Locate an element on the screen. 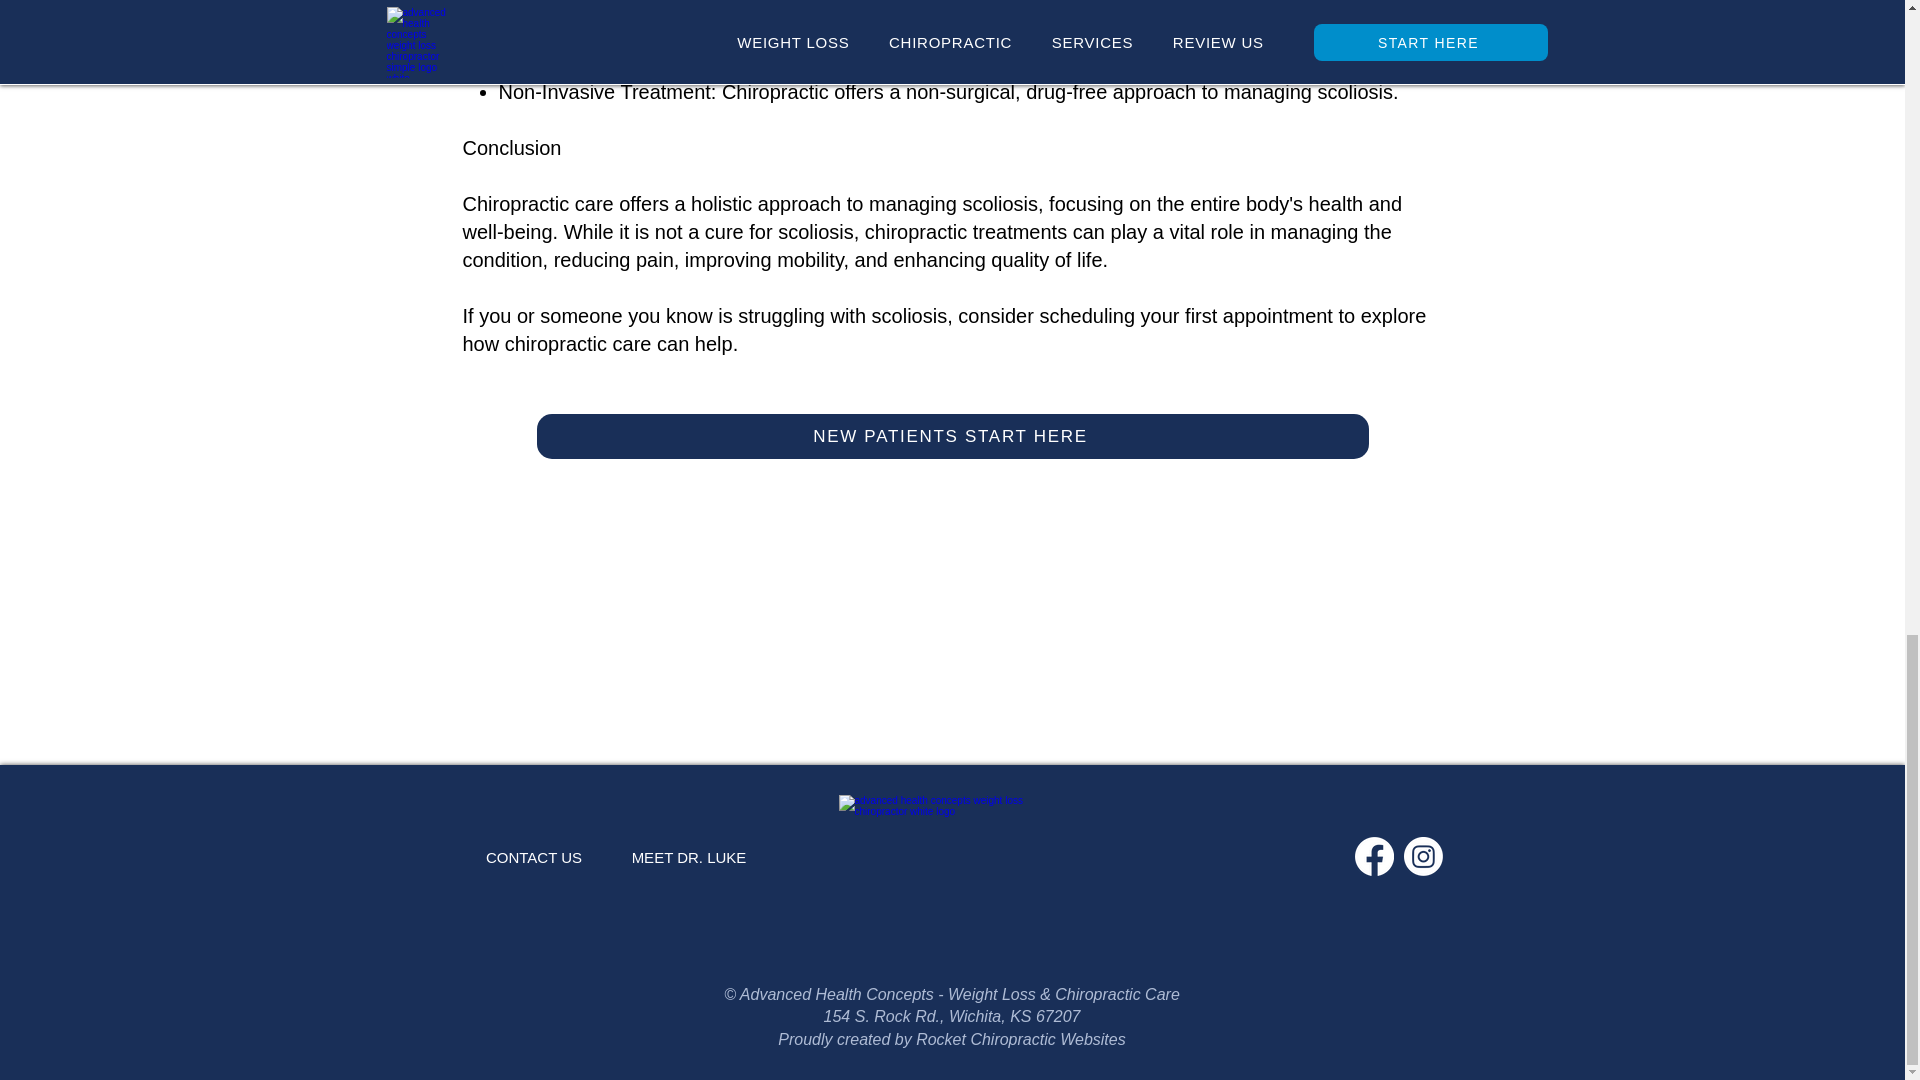 The height and width of the screenshot is (1080, 1920). Rocket Chiropractic Websites is located at coordinates (1020, 1039).